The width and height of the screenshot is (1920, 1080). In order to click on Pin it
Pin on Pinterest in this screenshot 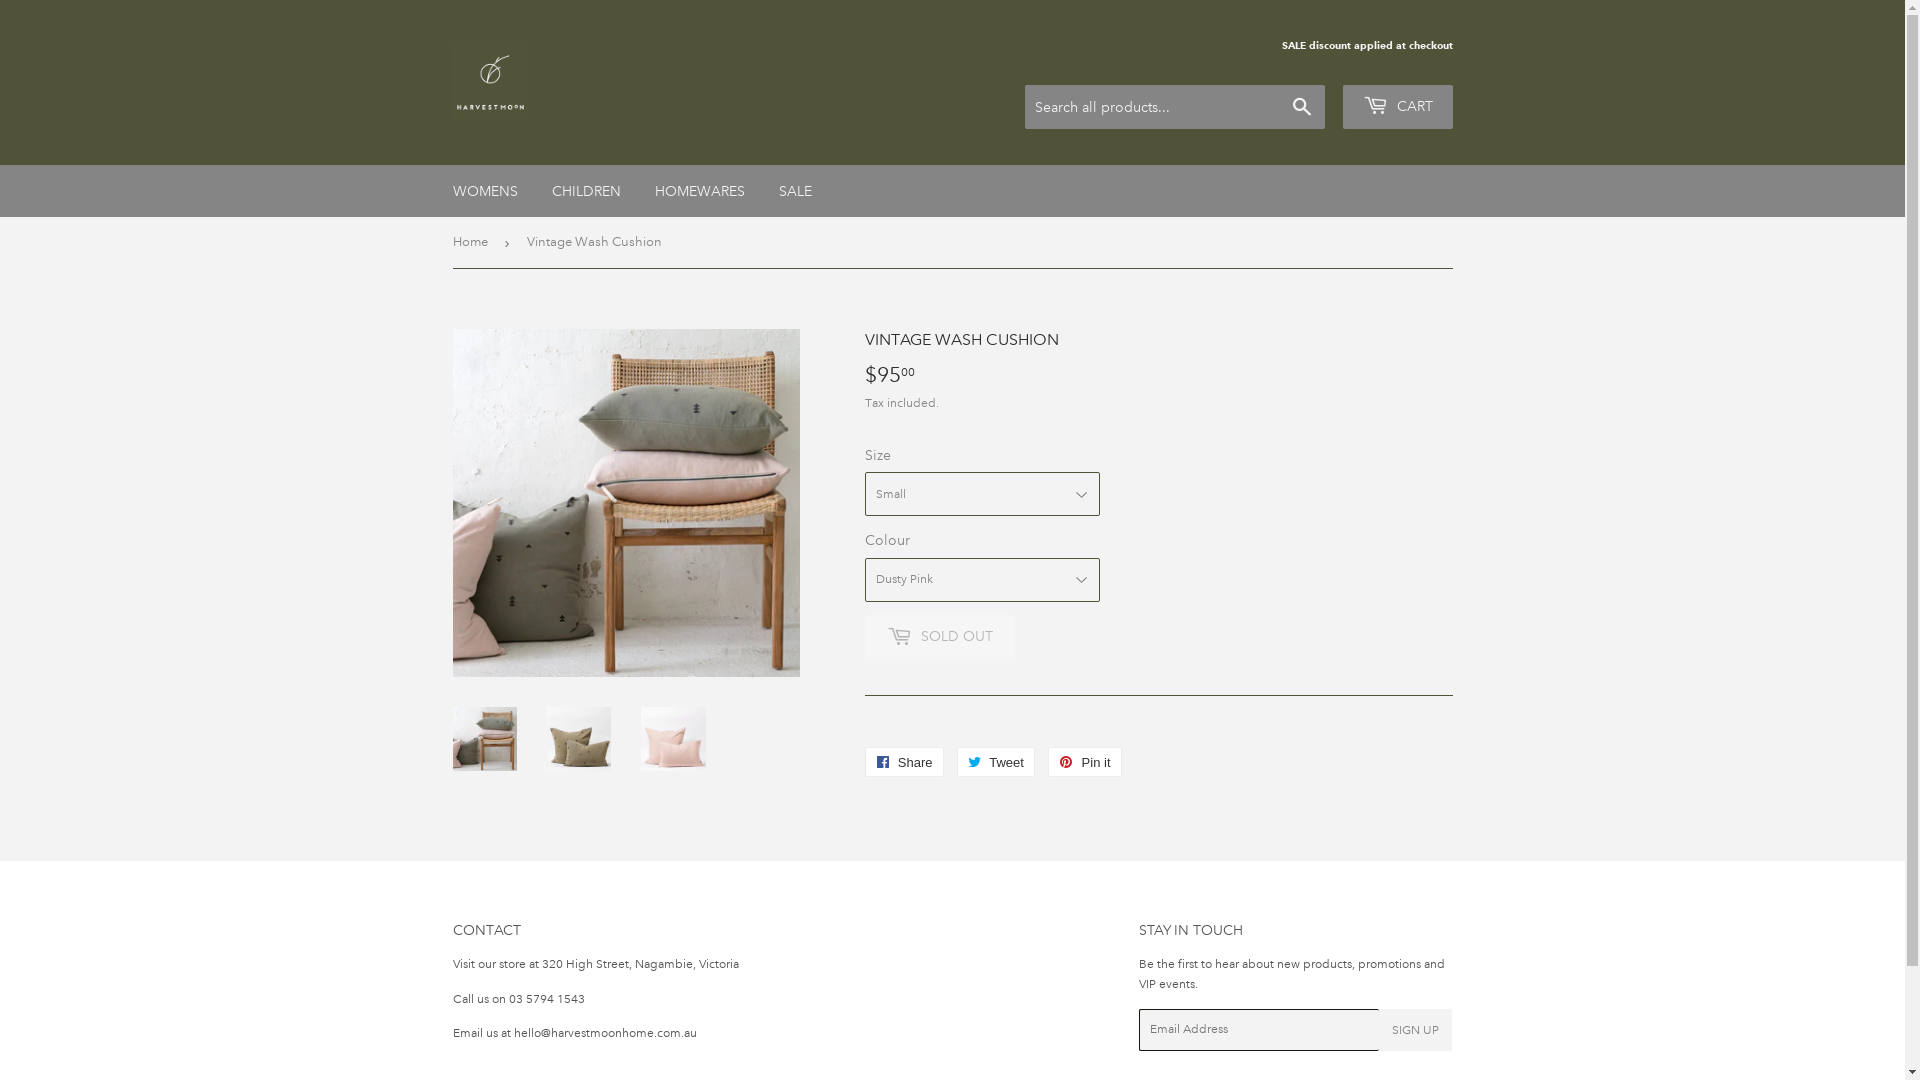, I will do `click(1084, 762)`.